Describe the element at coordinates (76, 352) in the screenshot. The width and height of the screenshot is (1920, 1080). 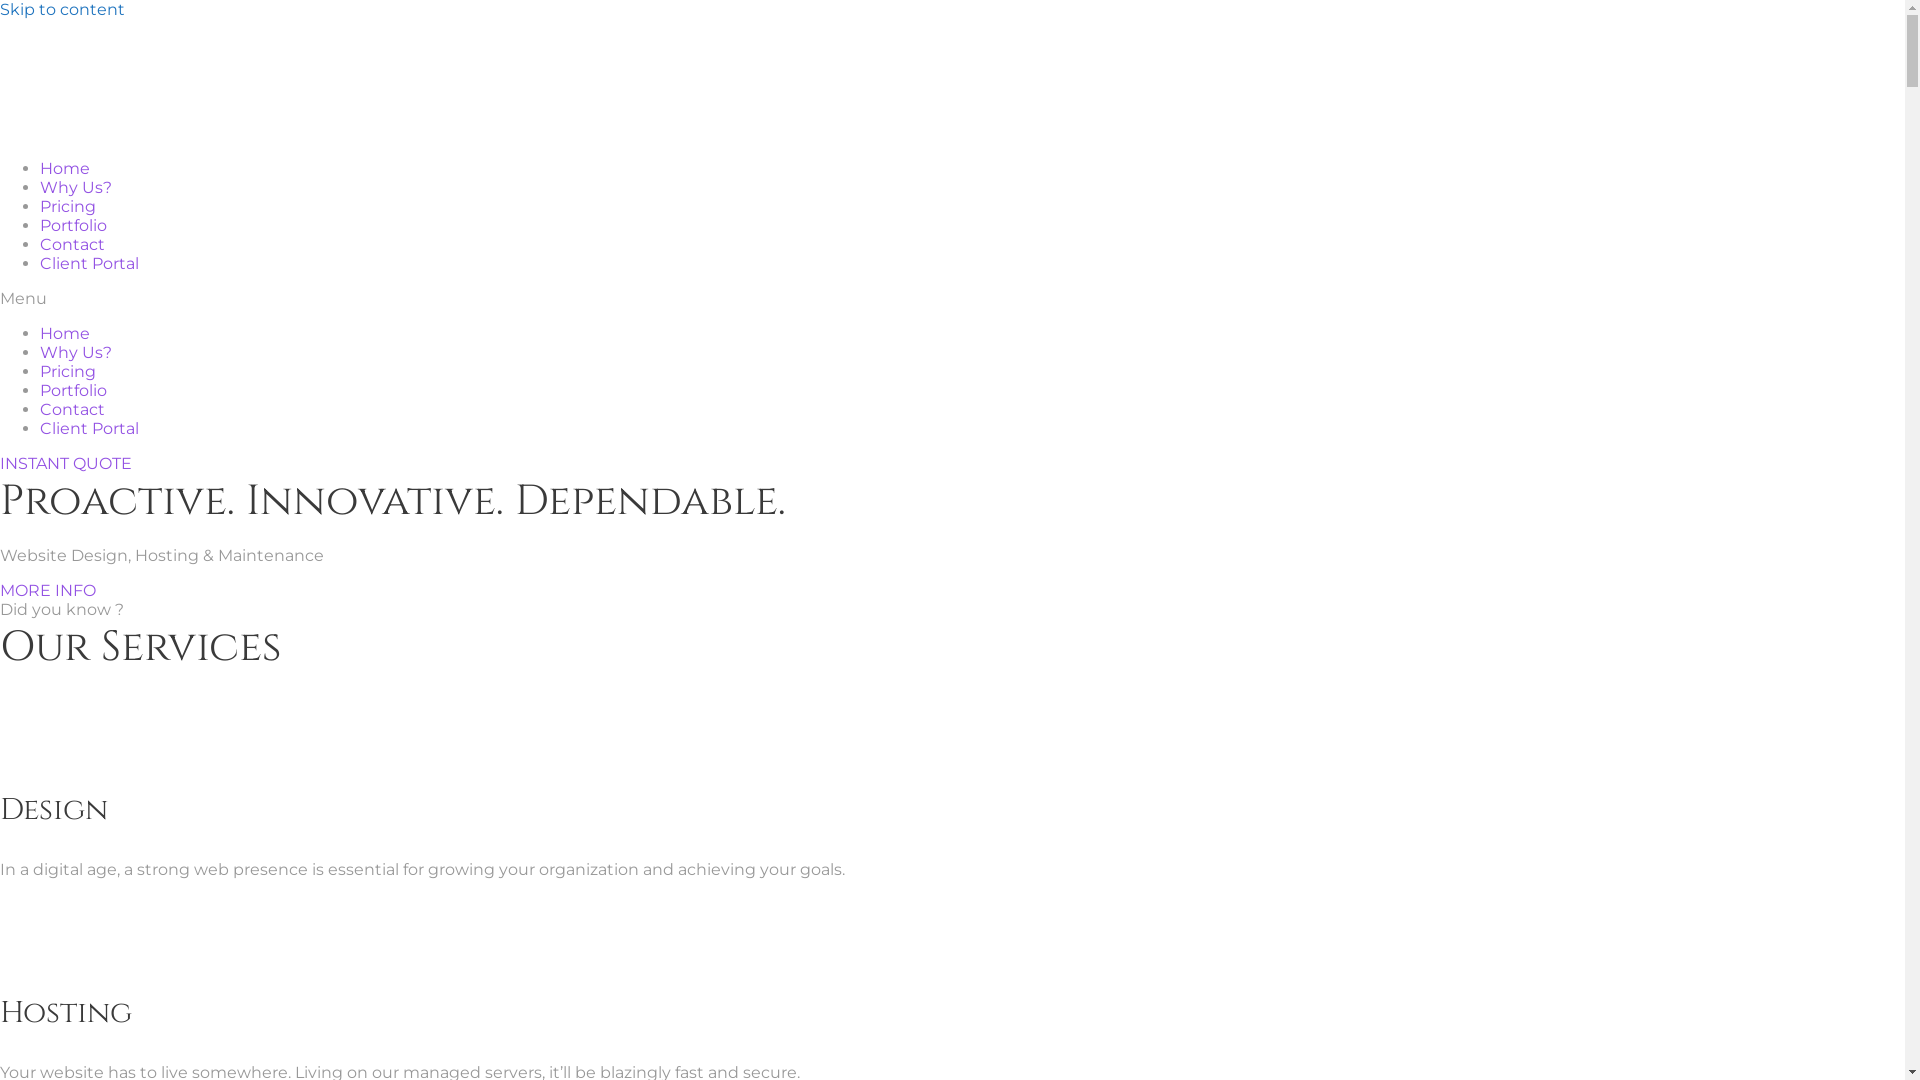
I see `Why Us?` at that location.